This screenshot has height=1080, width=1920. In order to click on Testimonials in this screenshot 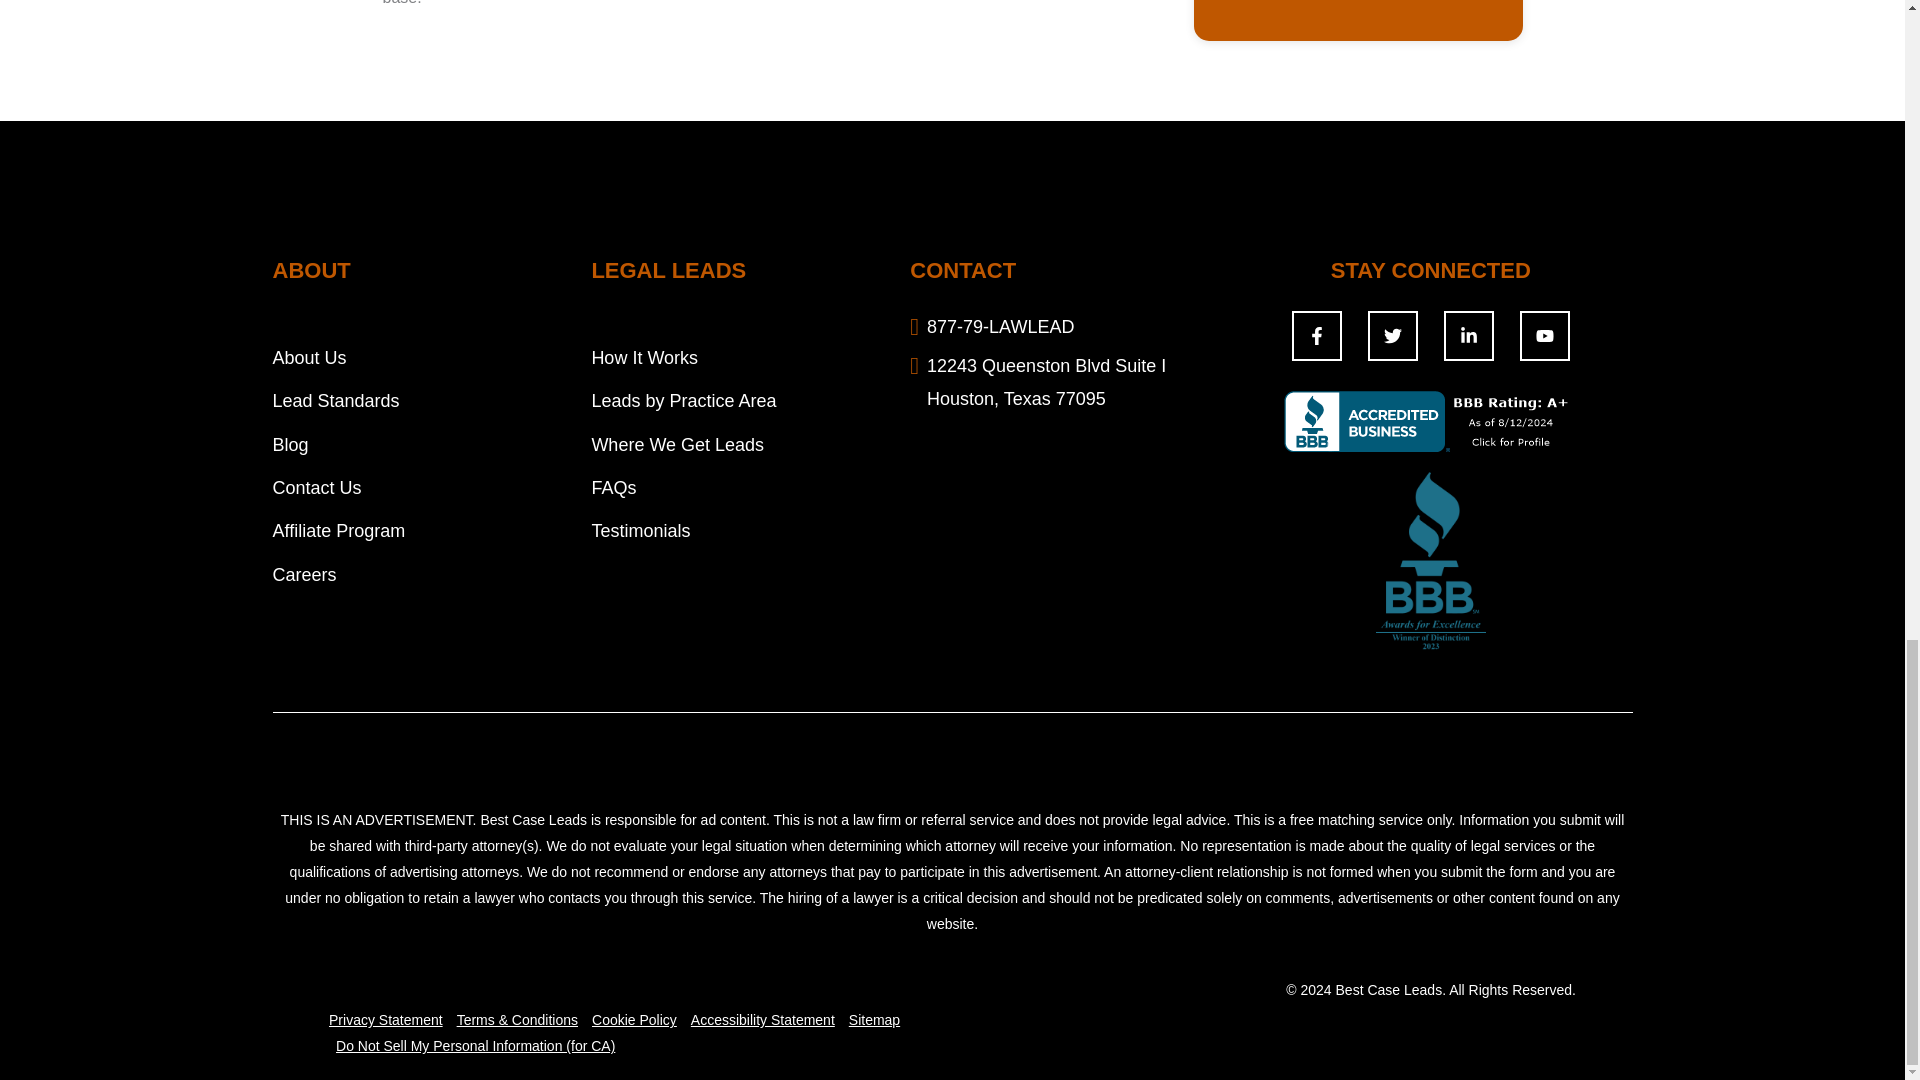, I will do `click(640, 530)`.